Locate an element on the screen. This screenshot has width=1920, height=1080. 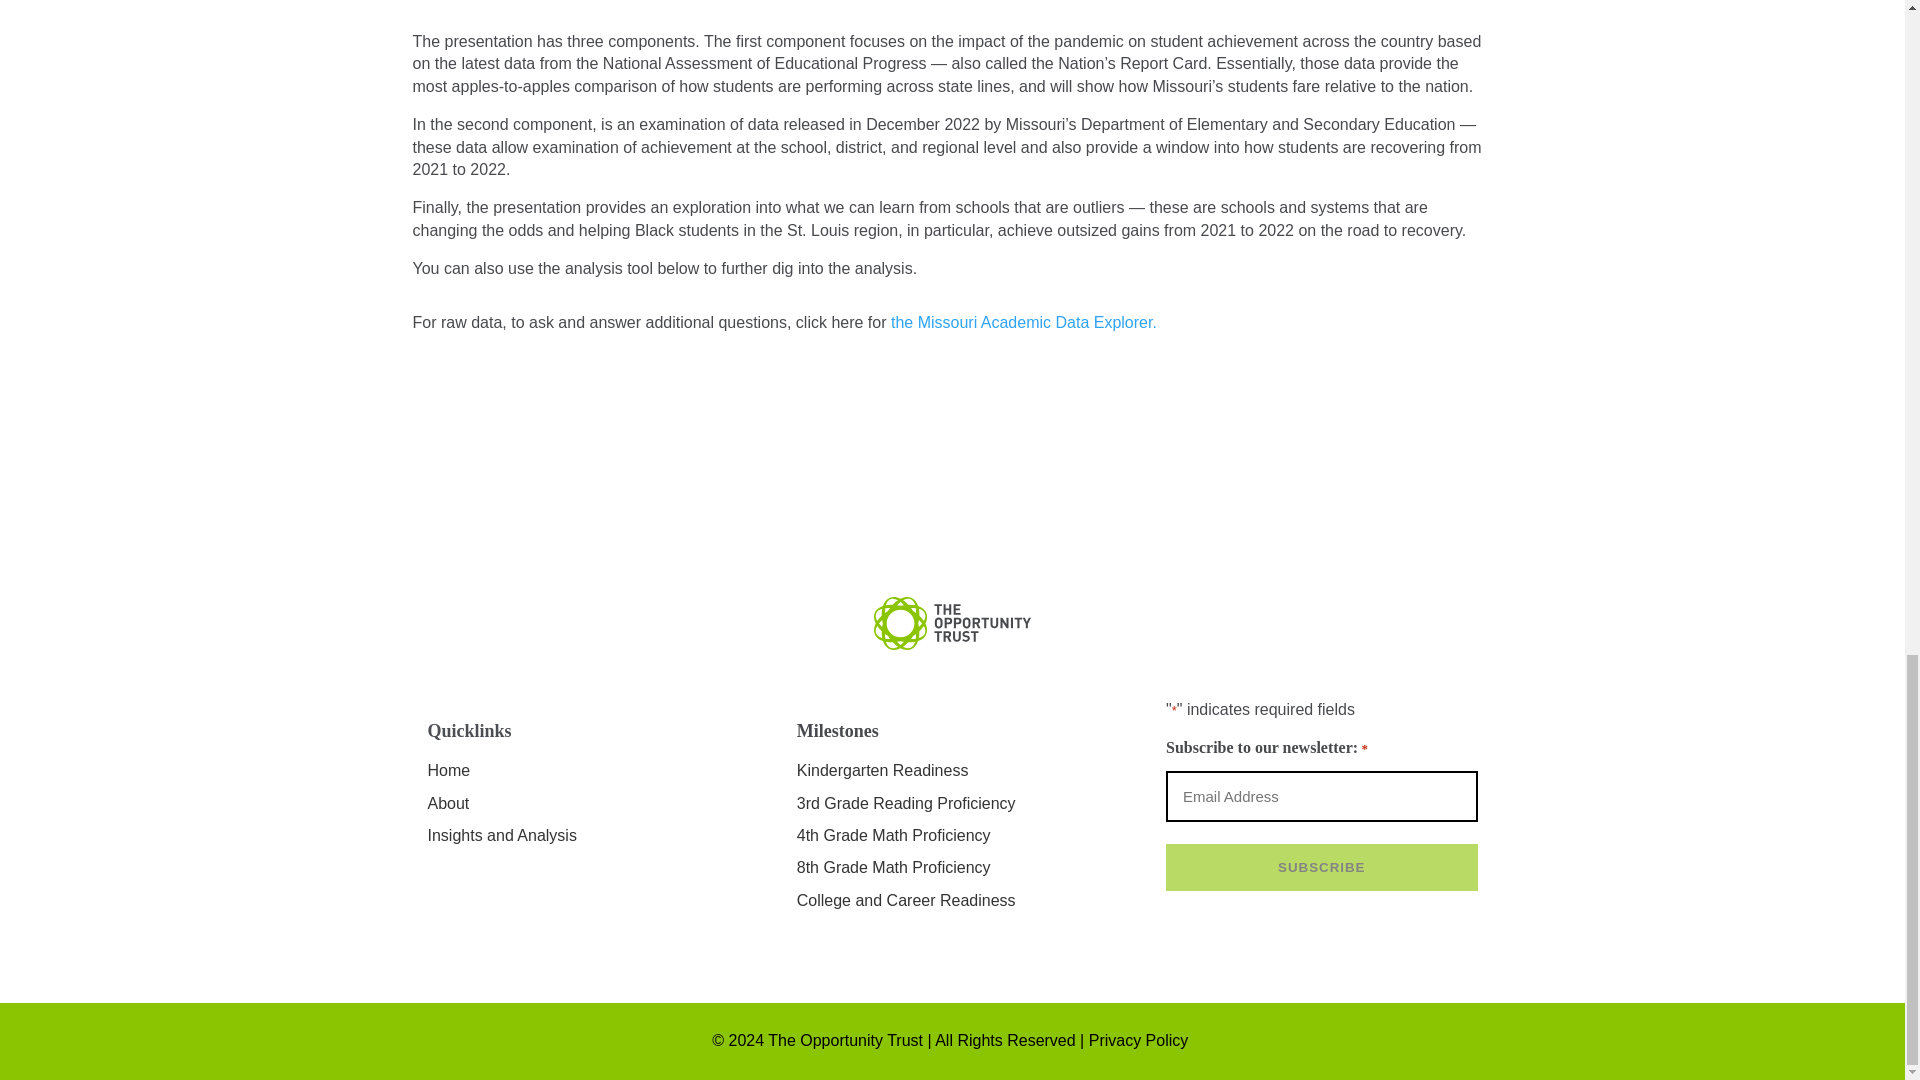
Group 35110 is located at coordinates (952, 624).